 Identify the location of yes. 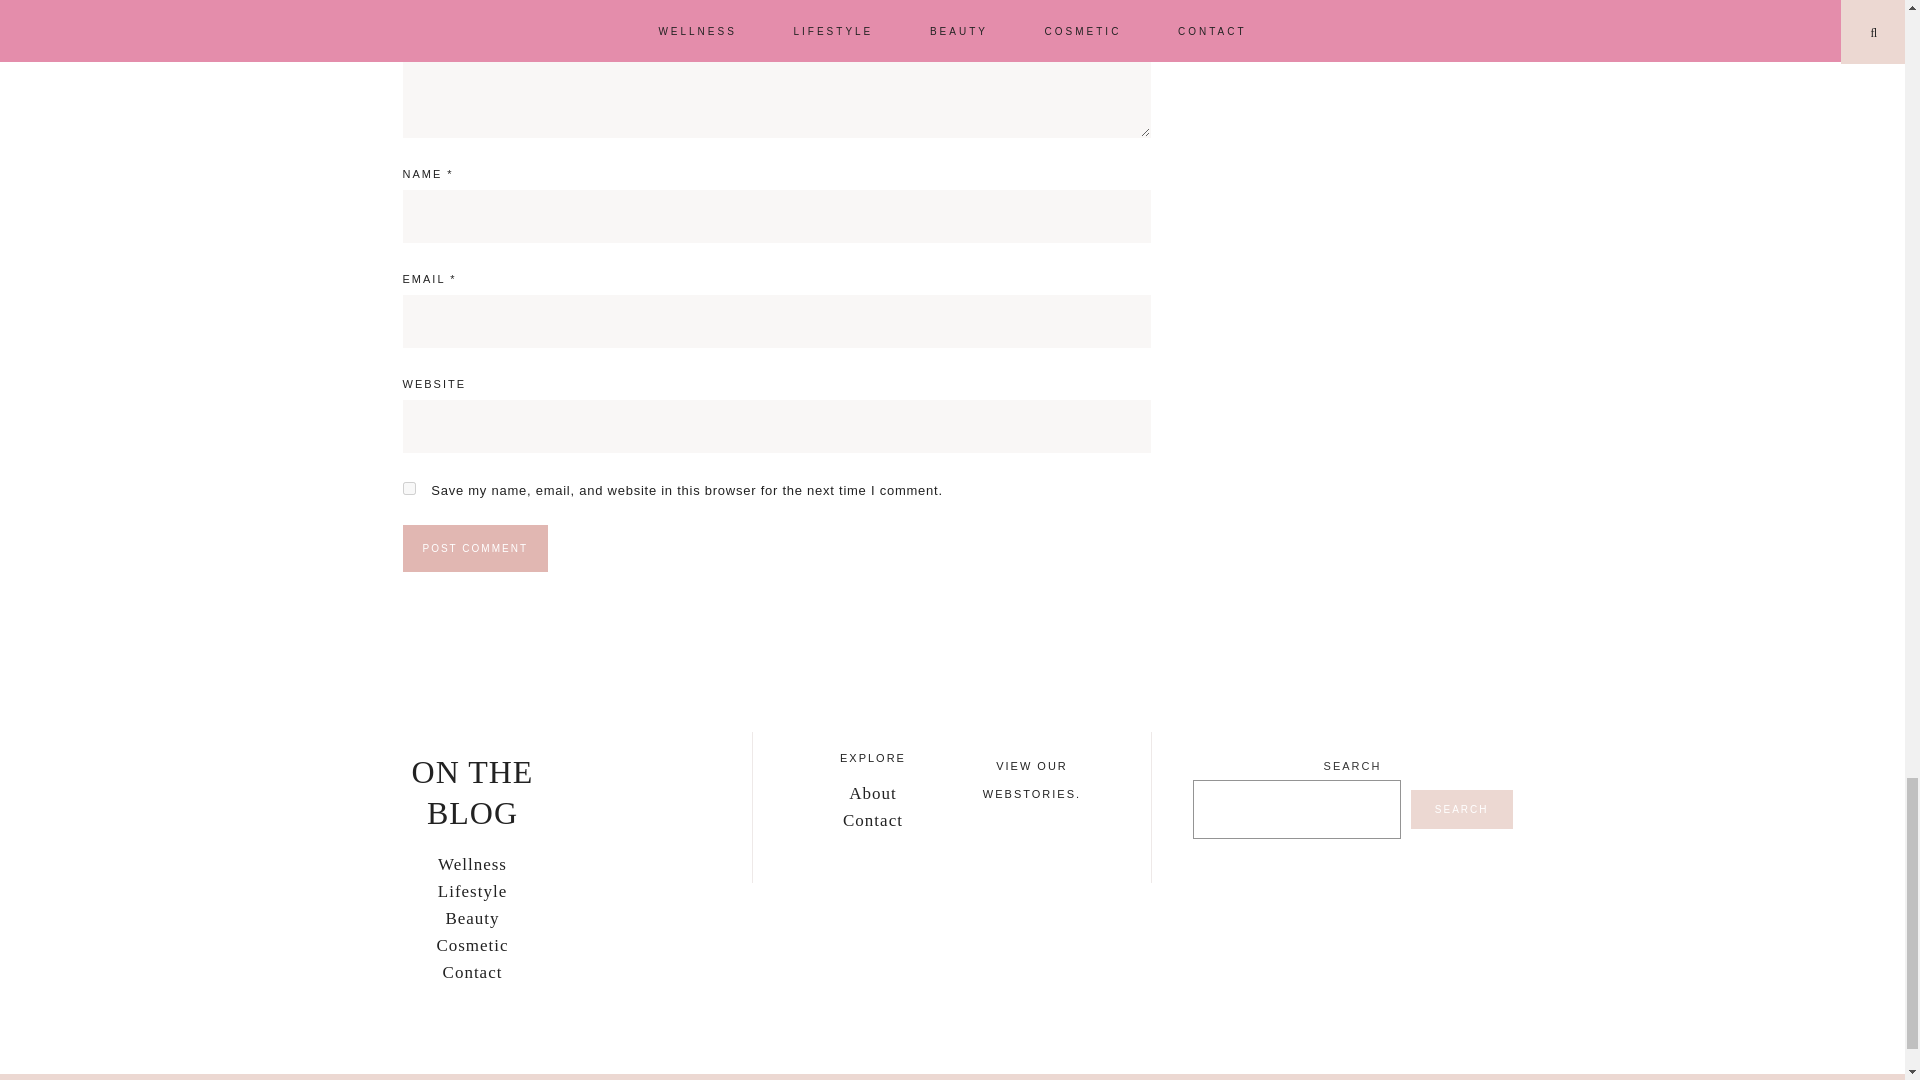
(408, 488).